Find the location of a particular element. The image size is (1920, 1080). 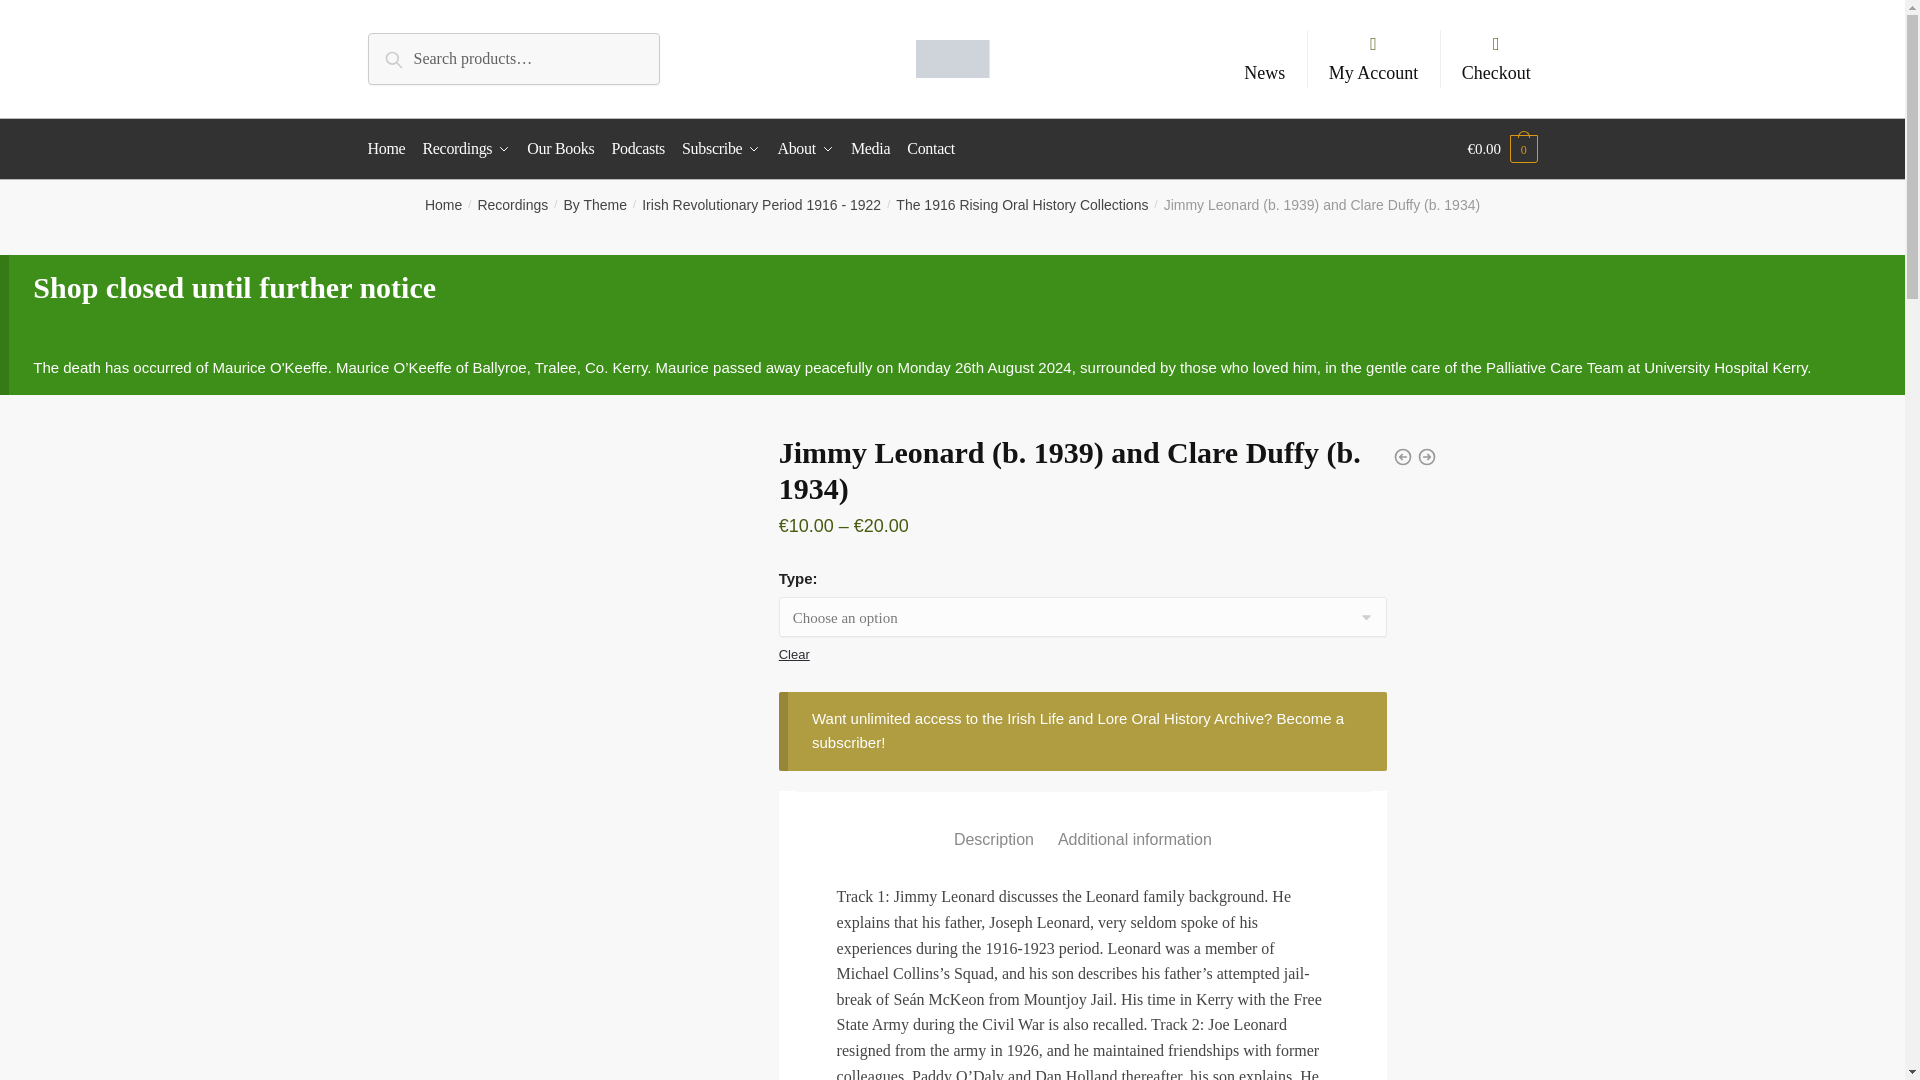

Subscribe is located at coordinates (720, 148).